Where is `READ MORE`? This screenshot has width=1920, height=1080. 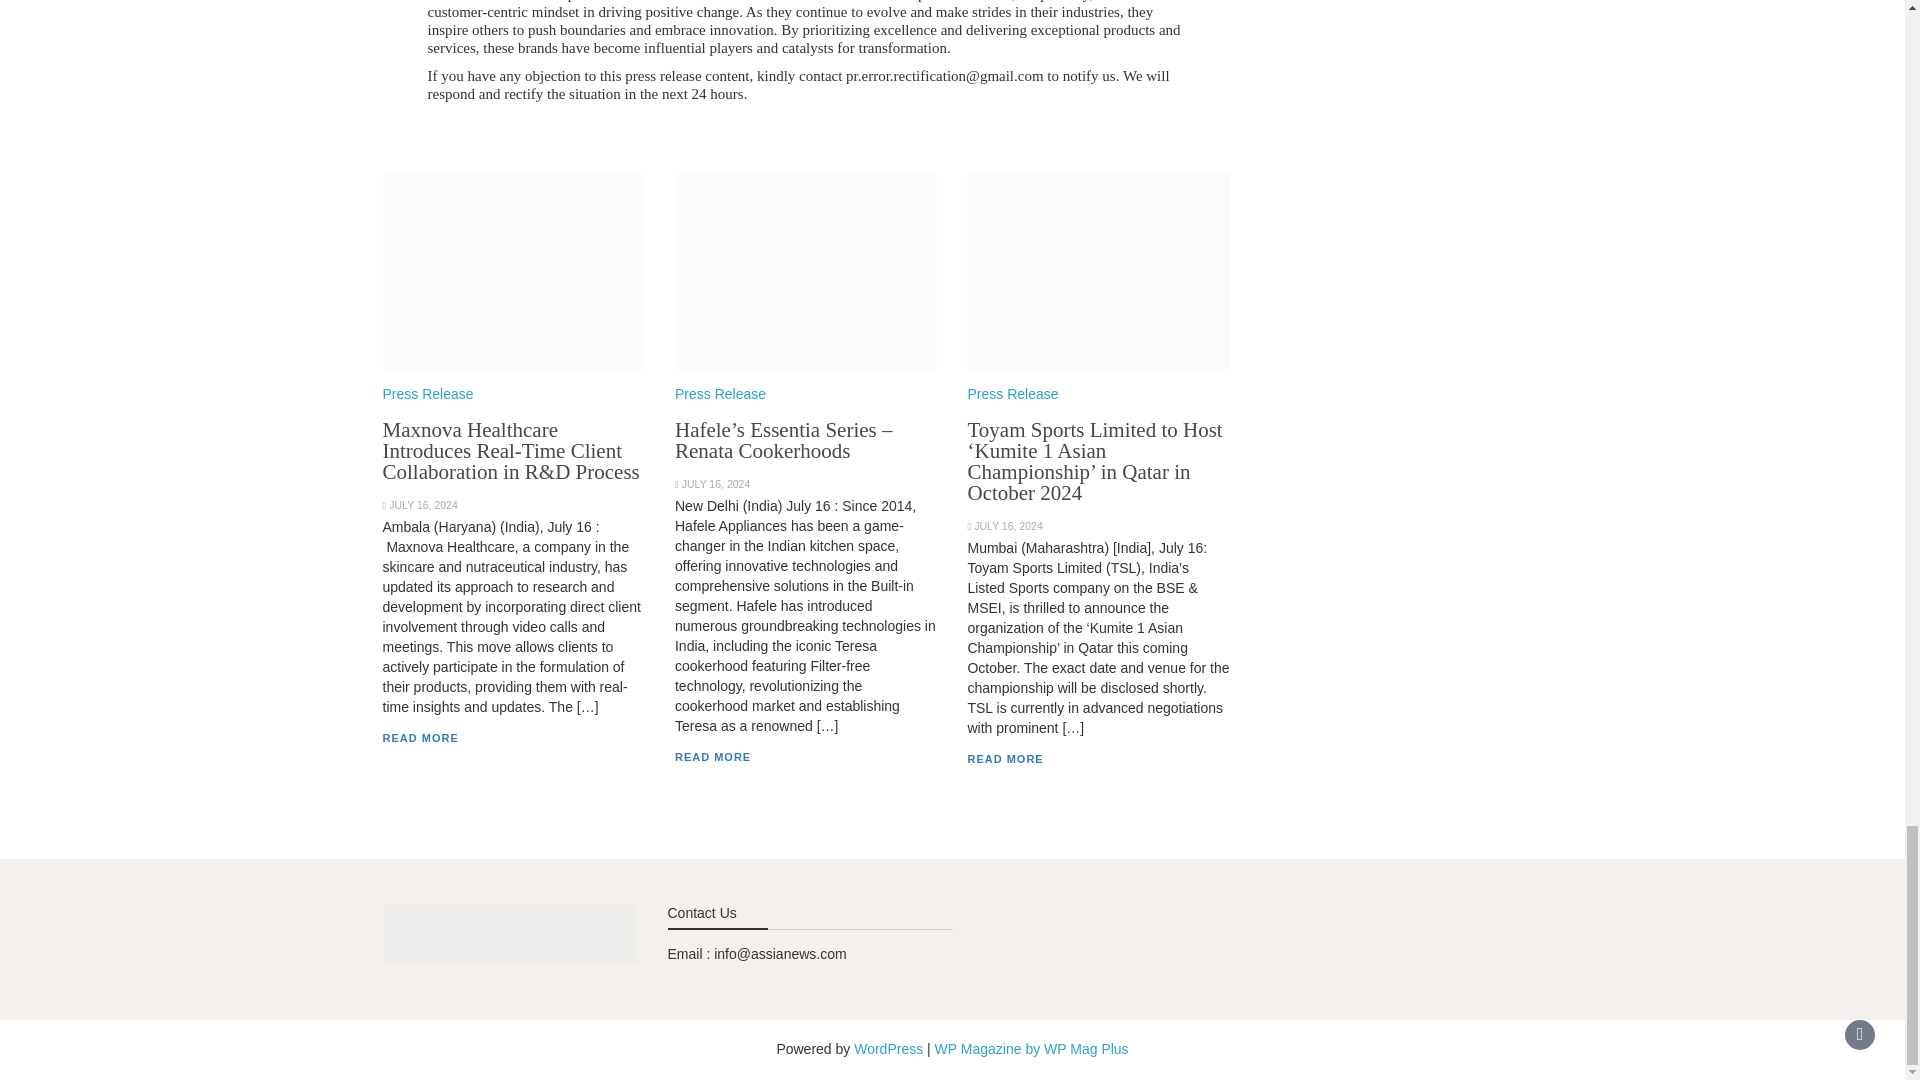 READ MORE is located at coordinates (420, 738).